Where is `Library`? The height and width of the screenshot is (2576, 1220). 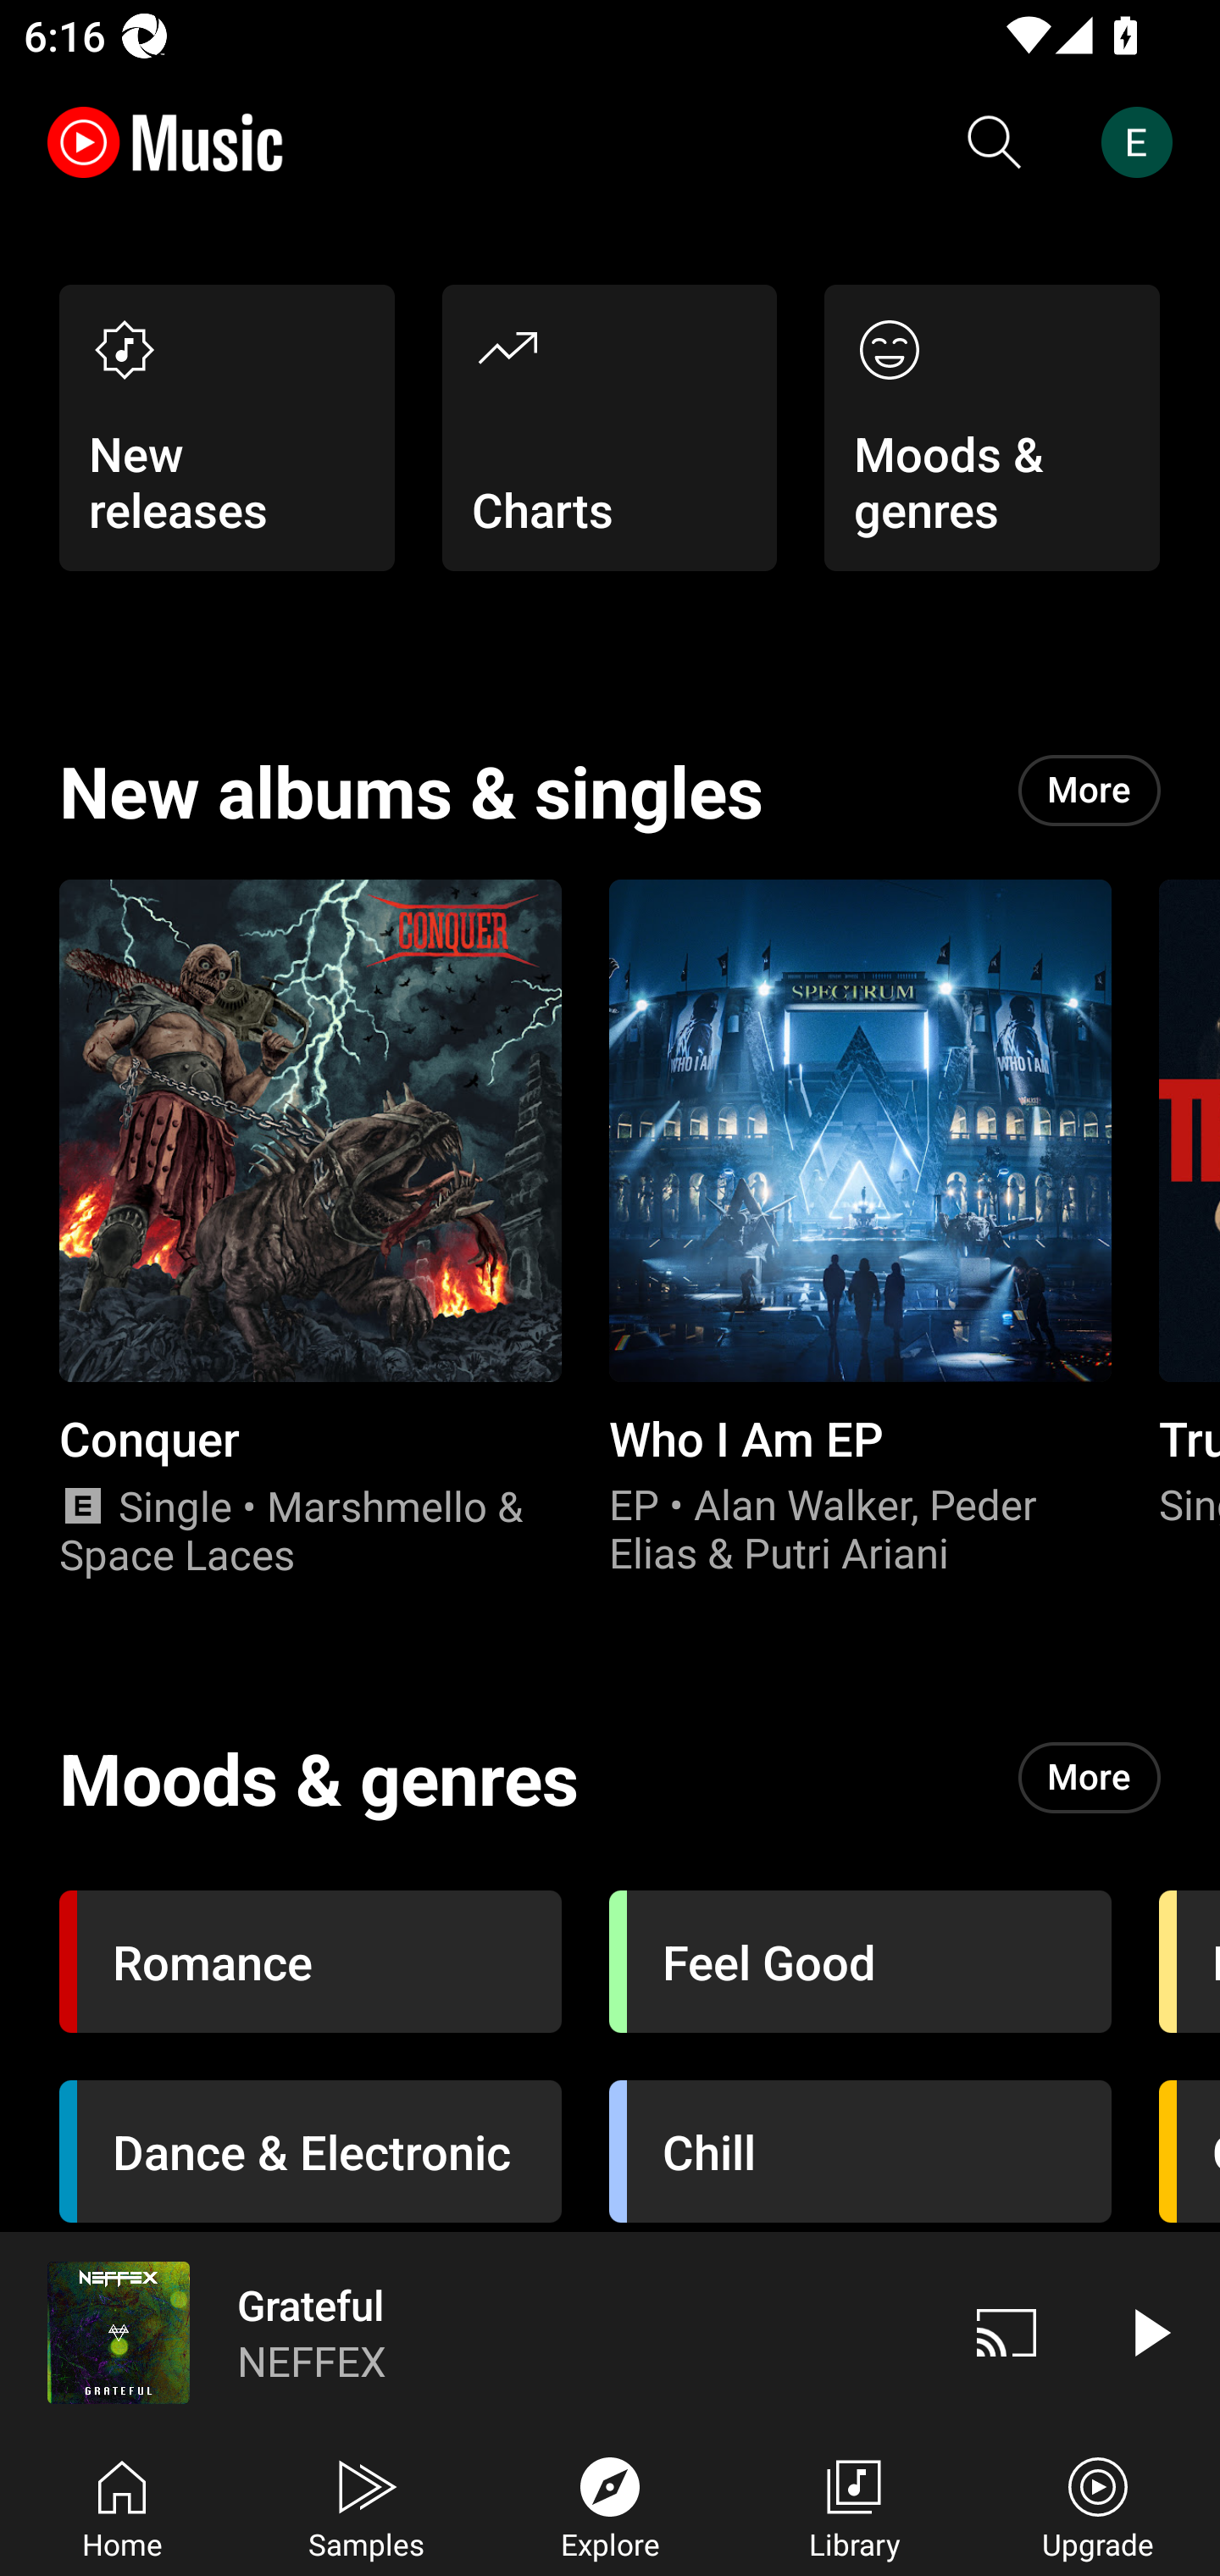
Library is located at coordinates (854, 2505).